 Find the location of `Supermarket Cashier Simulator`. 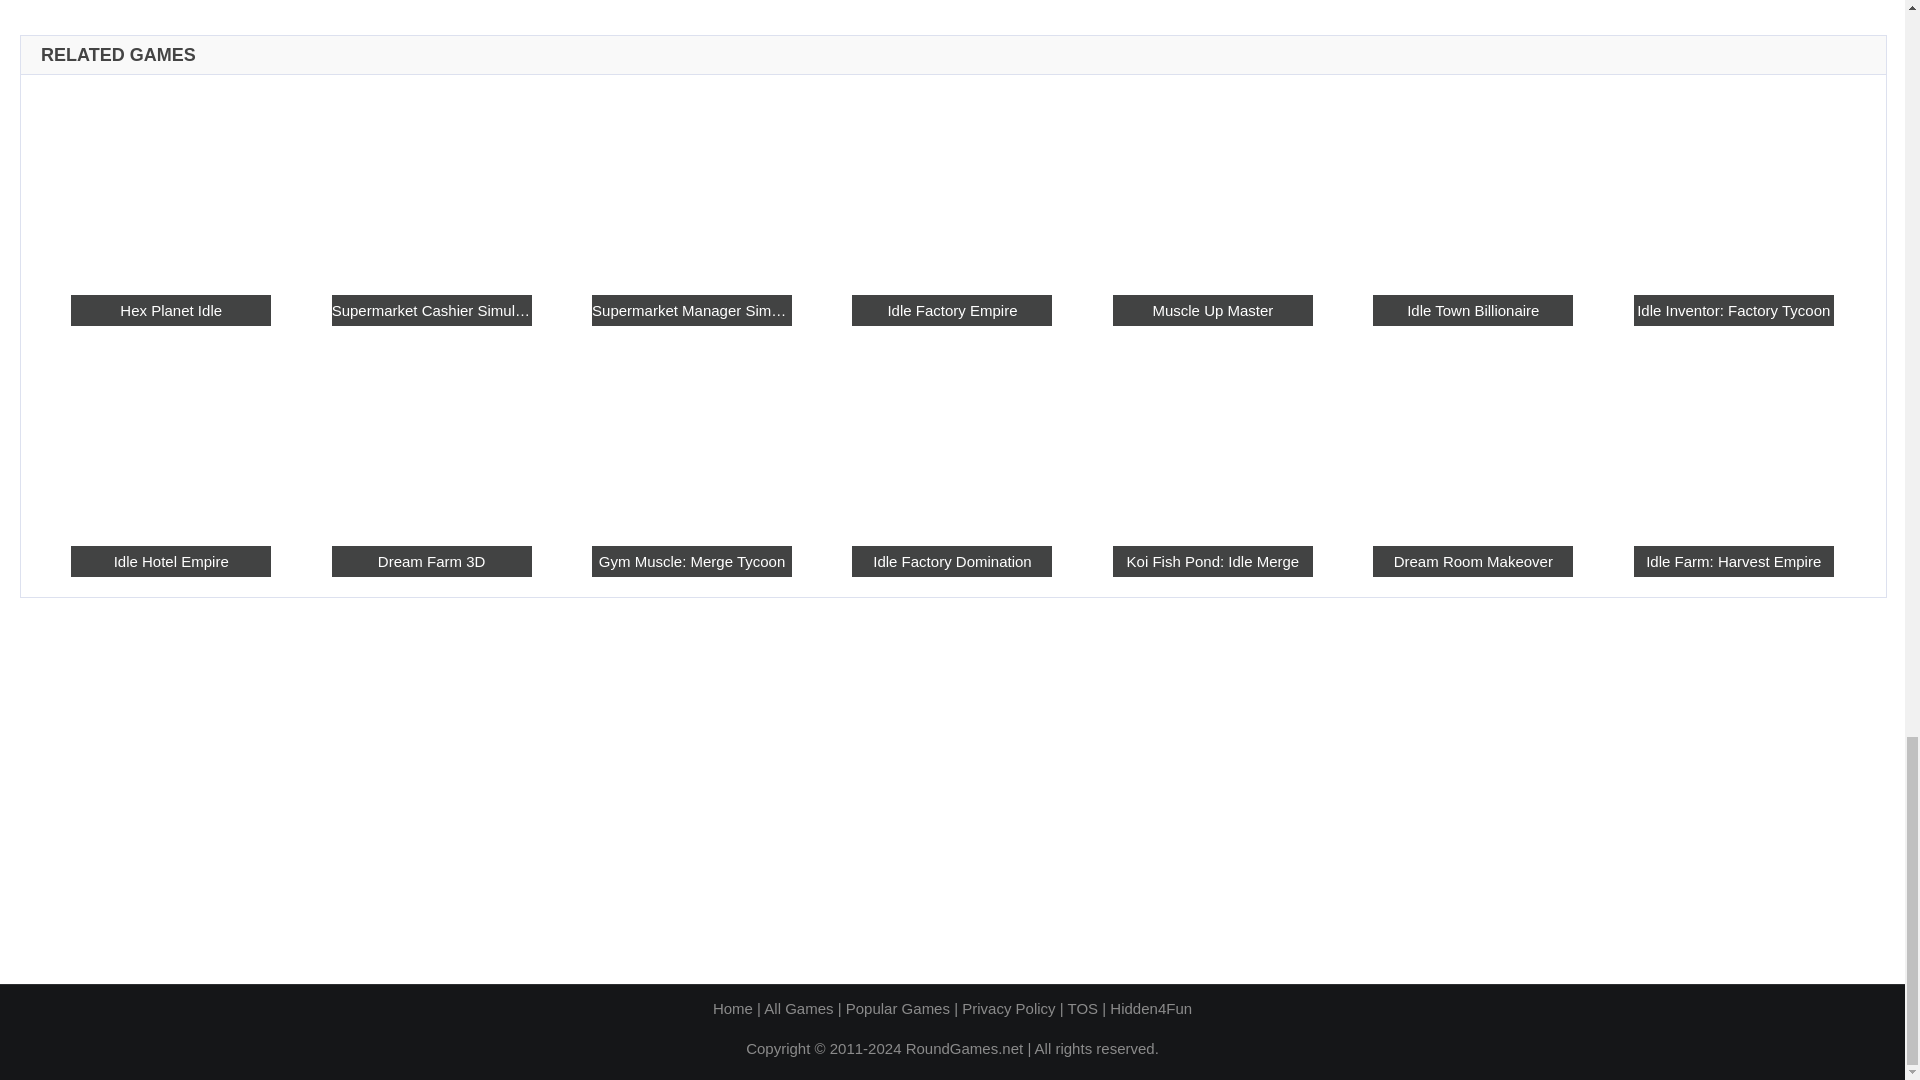

Supermarket Cashier Simulator is located at coordinates (432, 310).